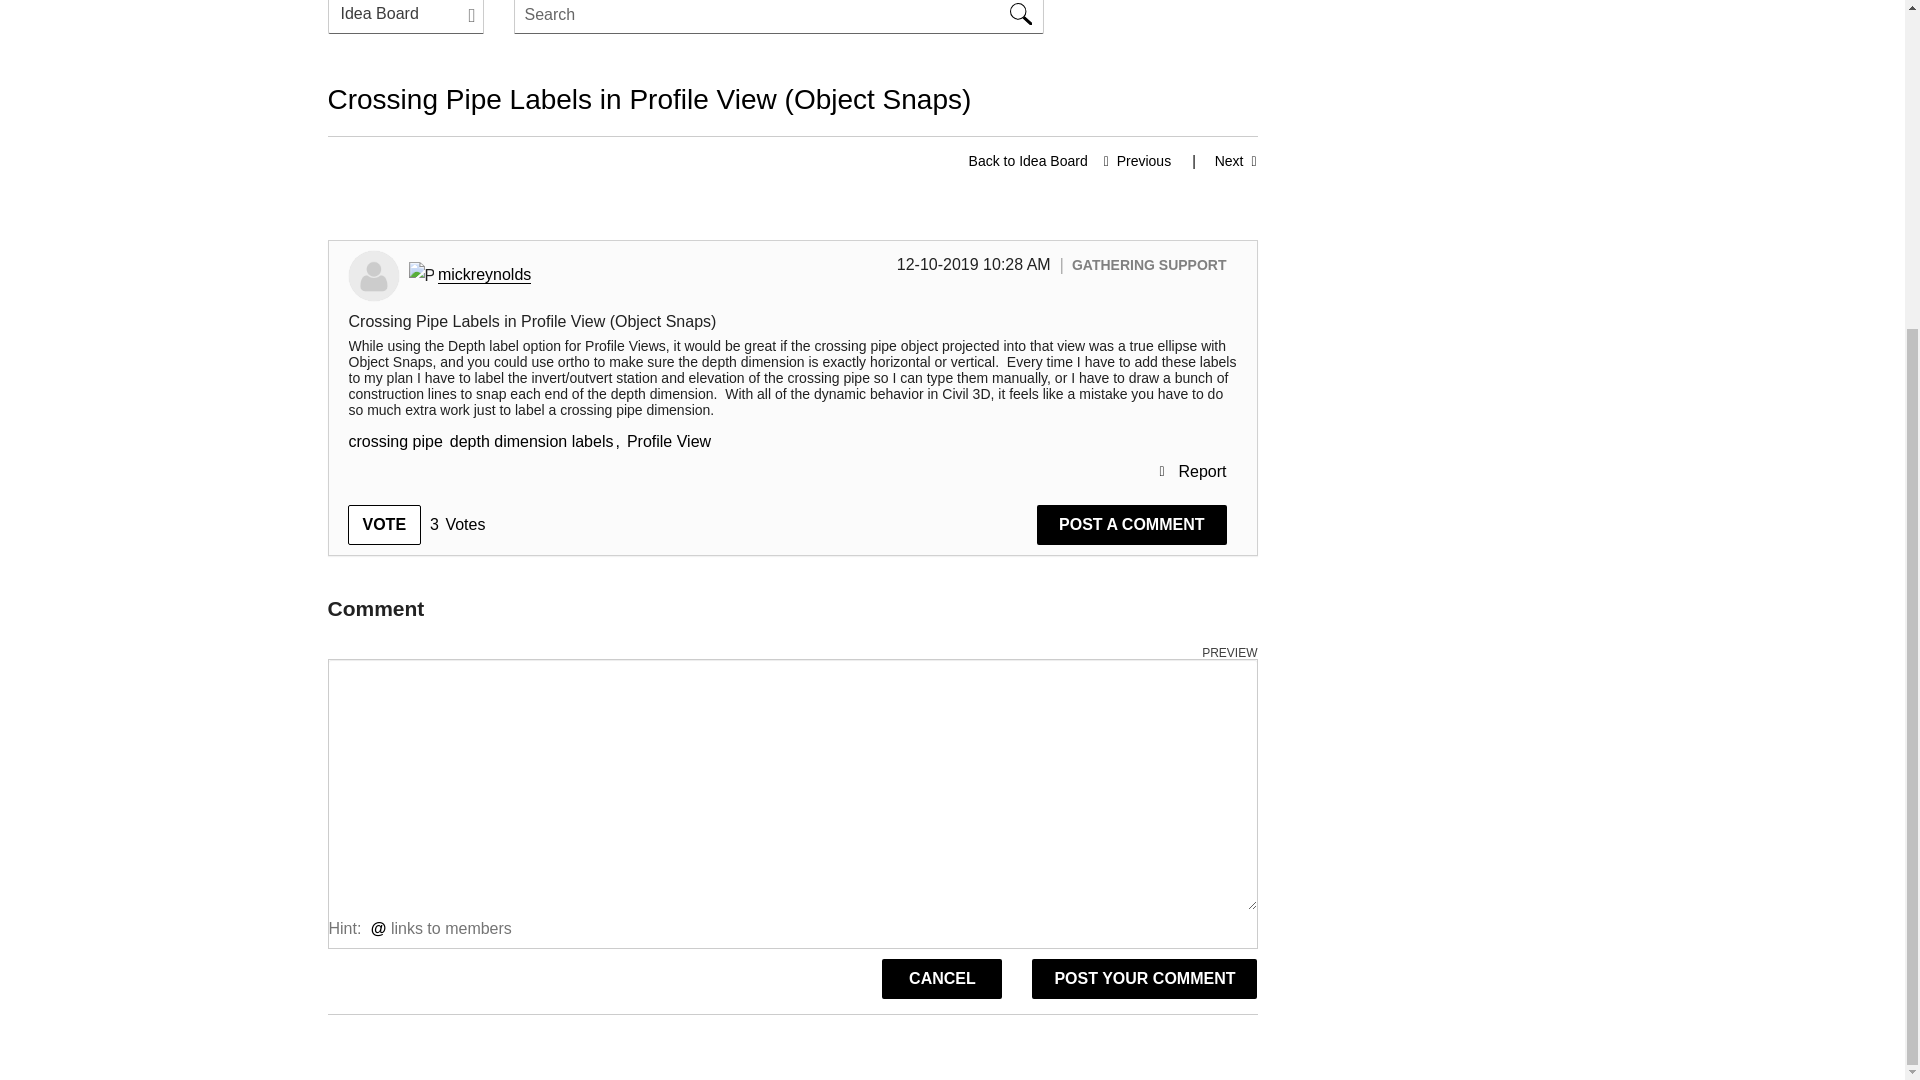  I want to click on Search, so click(779, 16).